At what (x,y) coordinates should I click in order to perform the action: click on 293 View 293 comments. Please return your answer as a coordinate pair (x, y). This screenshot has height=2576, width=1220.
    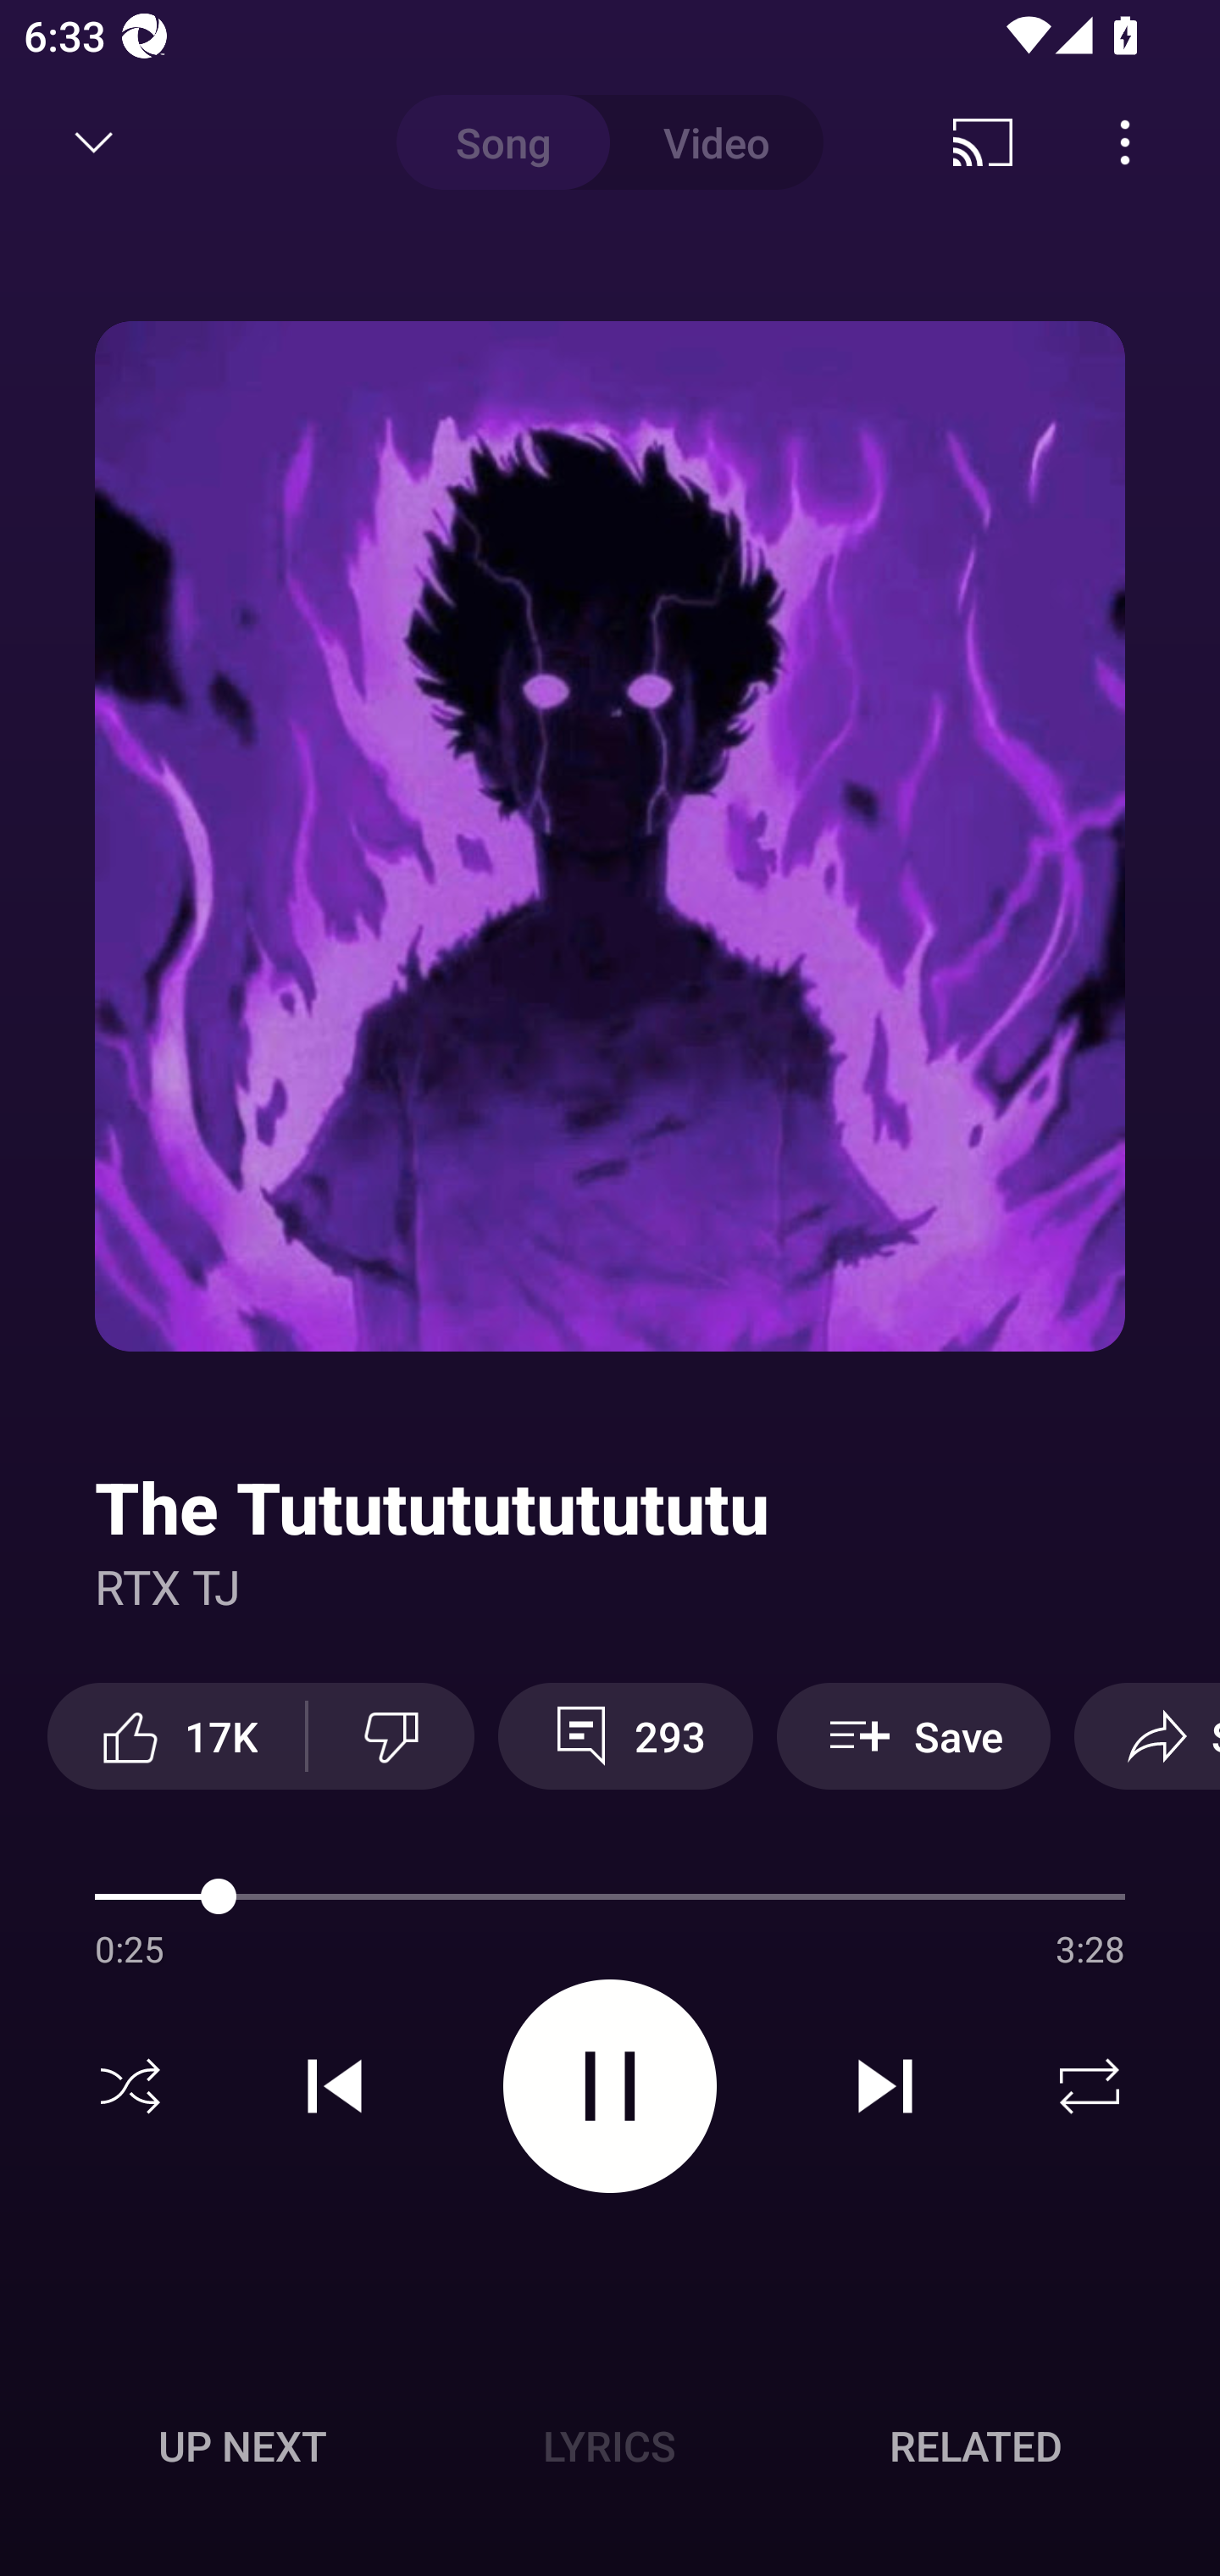
    Looking at the image, I should click on (625, 1735).